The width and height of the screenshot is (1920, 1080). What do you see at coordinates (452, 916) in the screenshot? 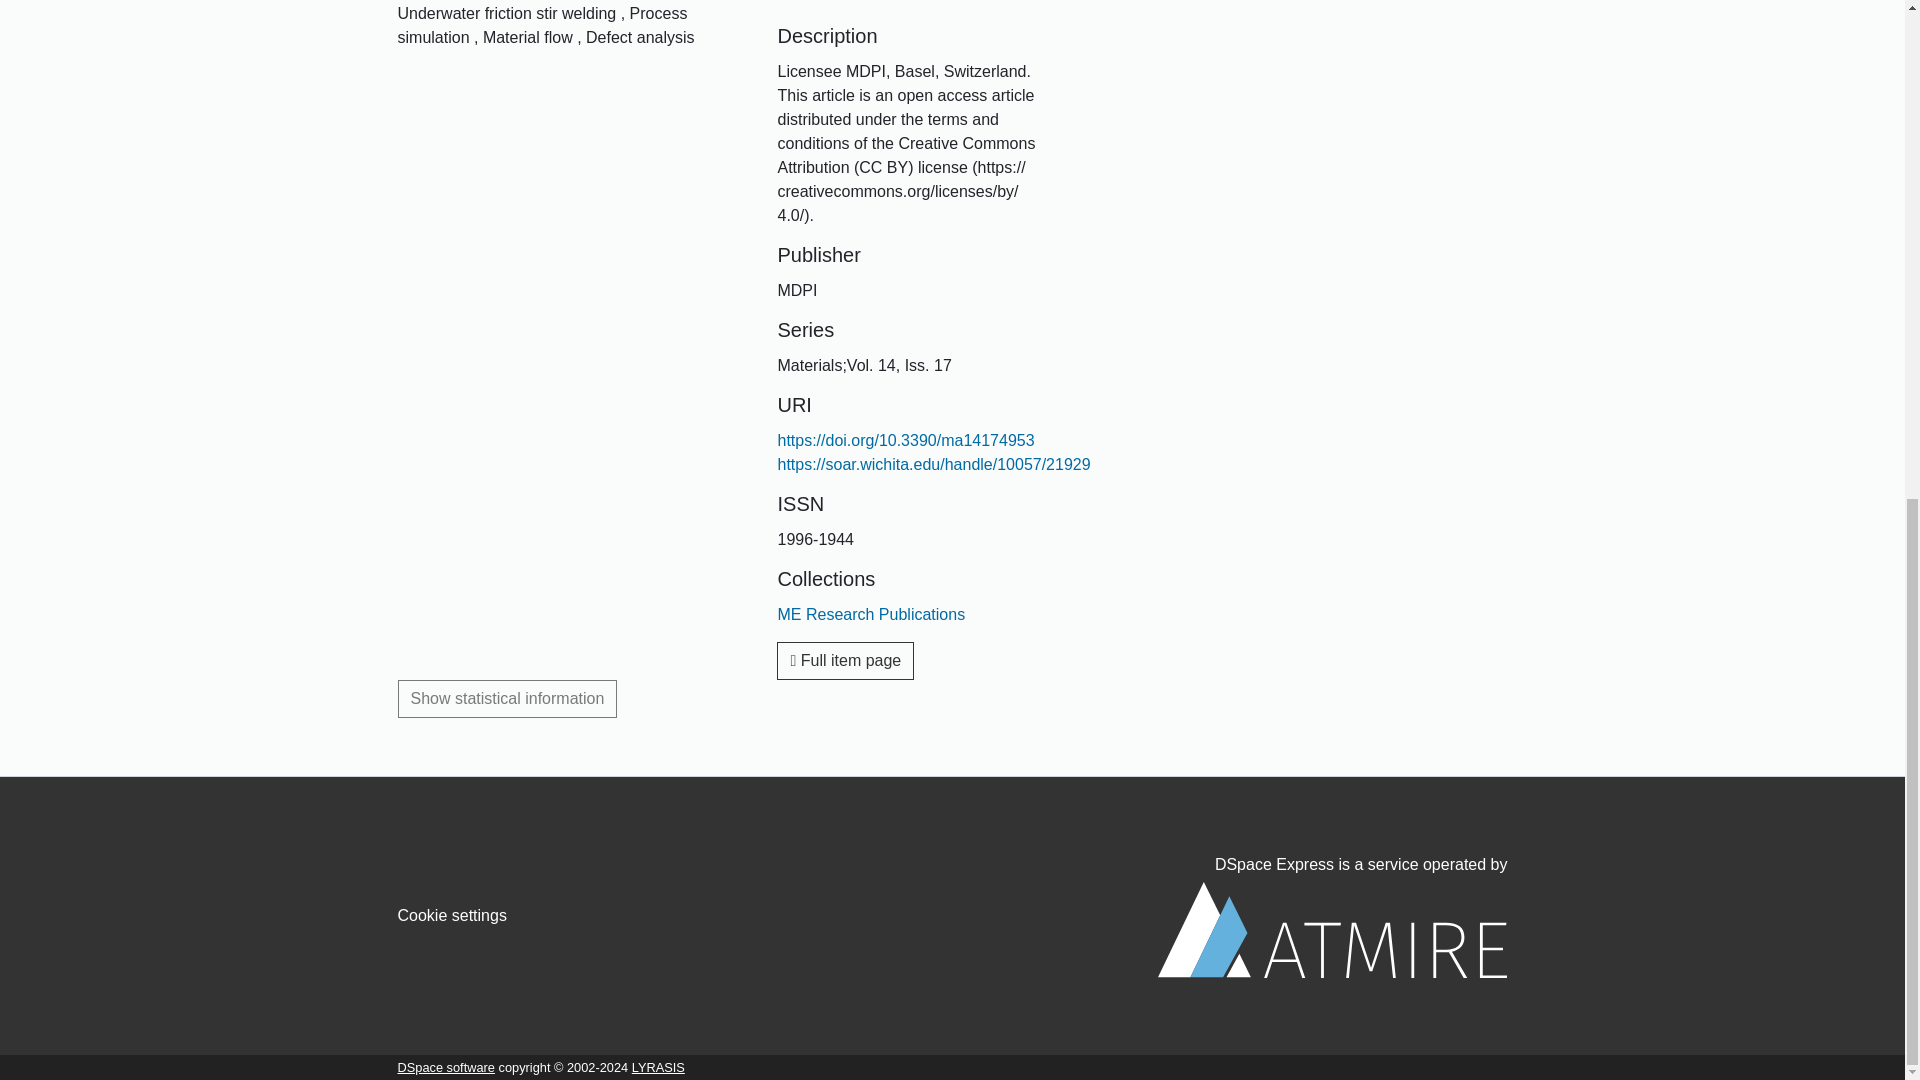
I see `Cookie settings` at bounding box center [452, 916].